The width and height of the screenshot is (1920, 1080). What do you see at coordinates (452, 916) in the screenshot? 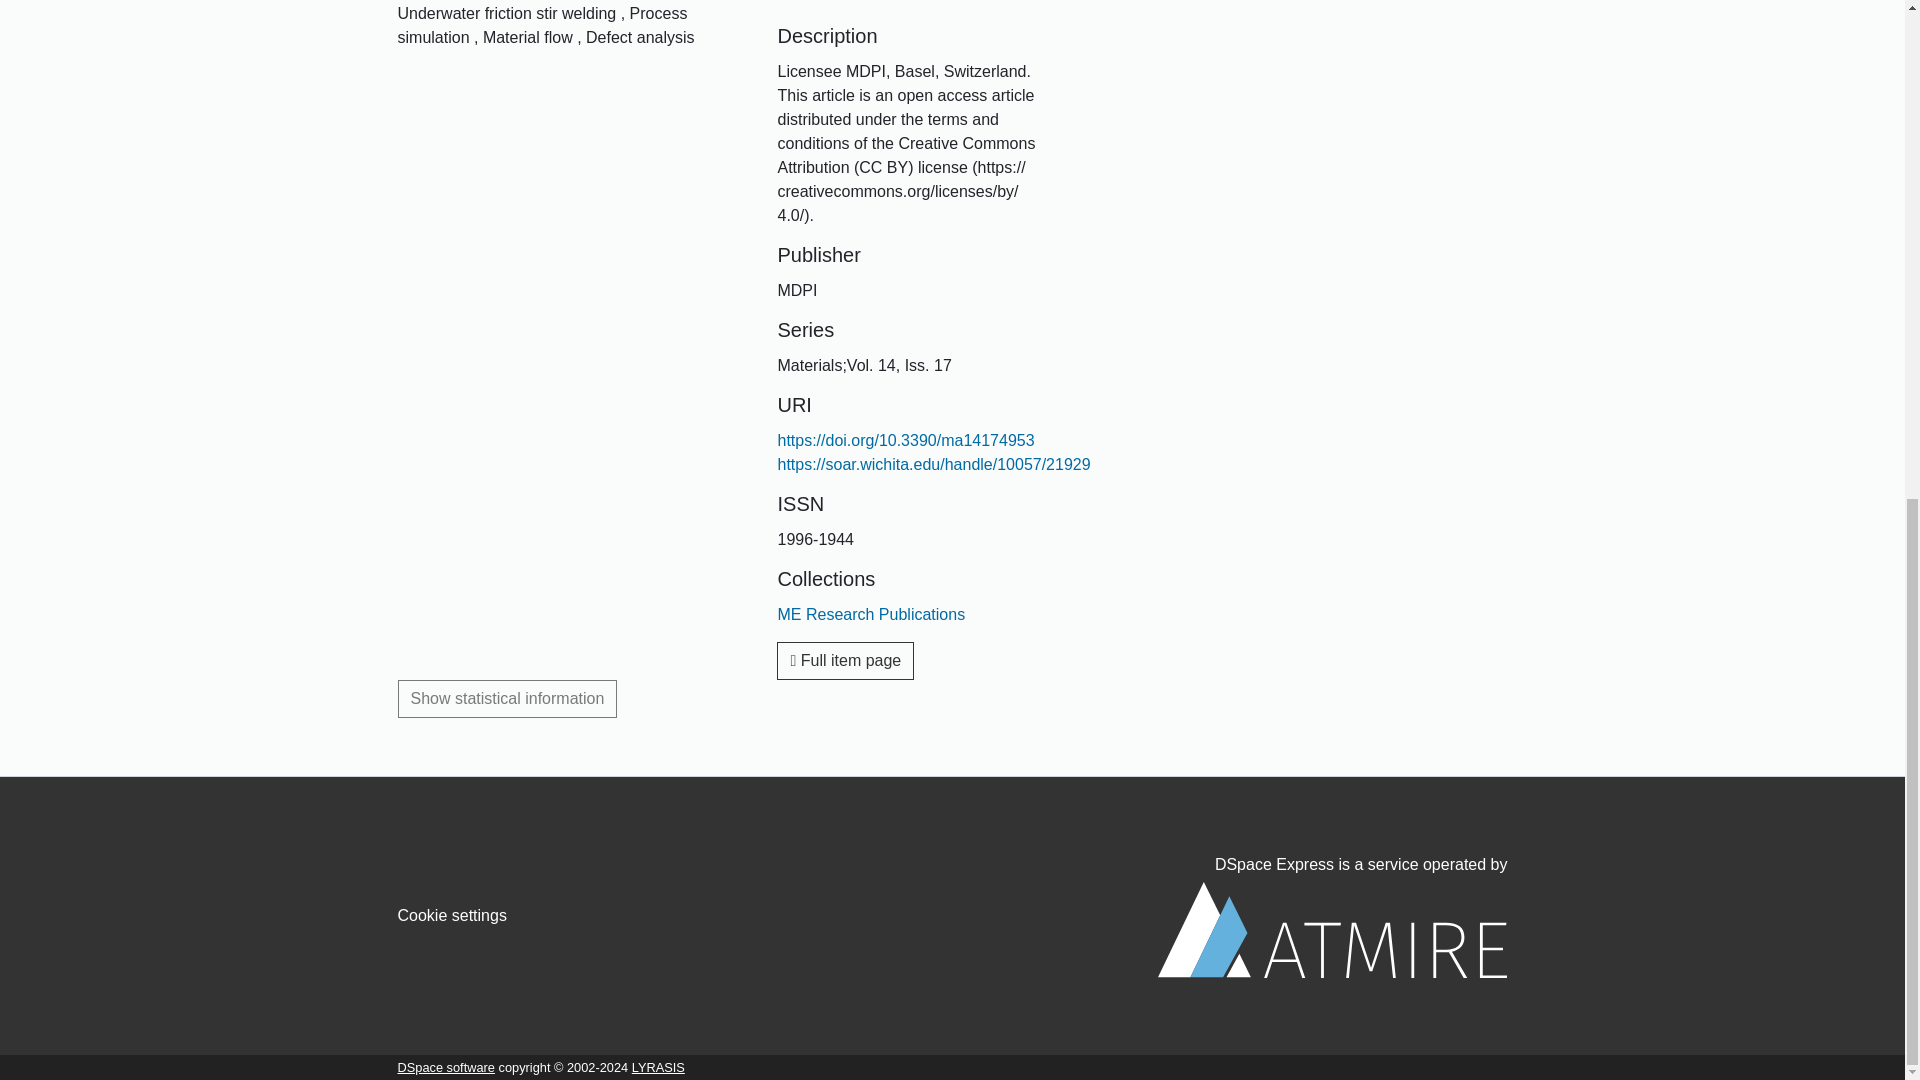
I see `Cookie settings` at bounding box center [452, 916].